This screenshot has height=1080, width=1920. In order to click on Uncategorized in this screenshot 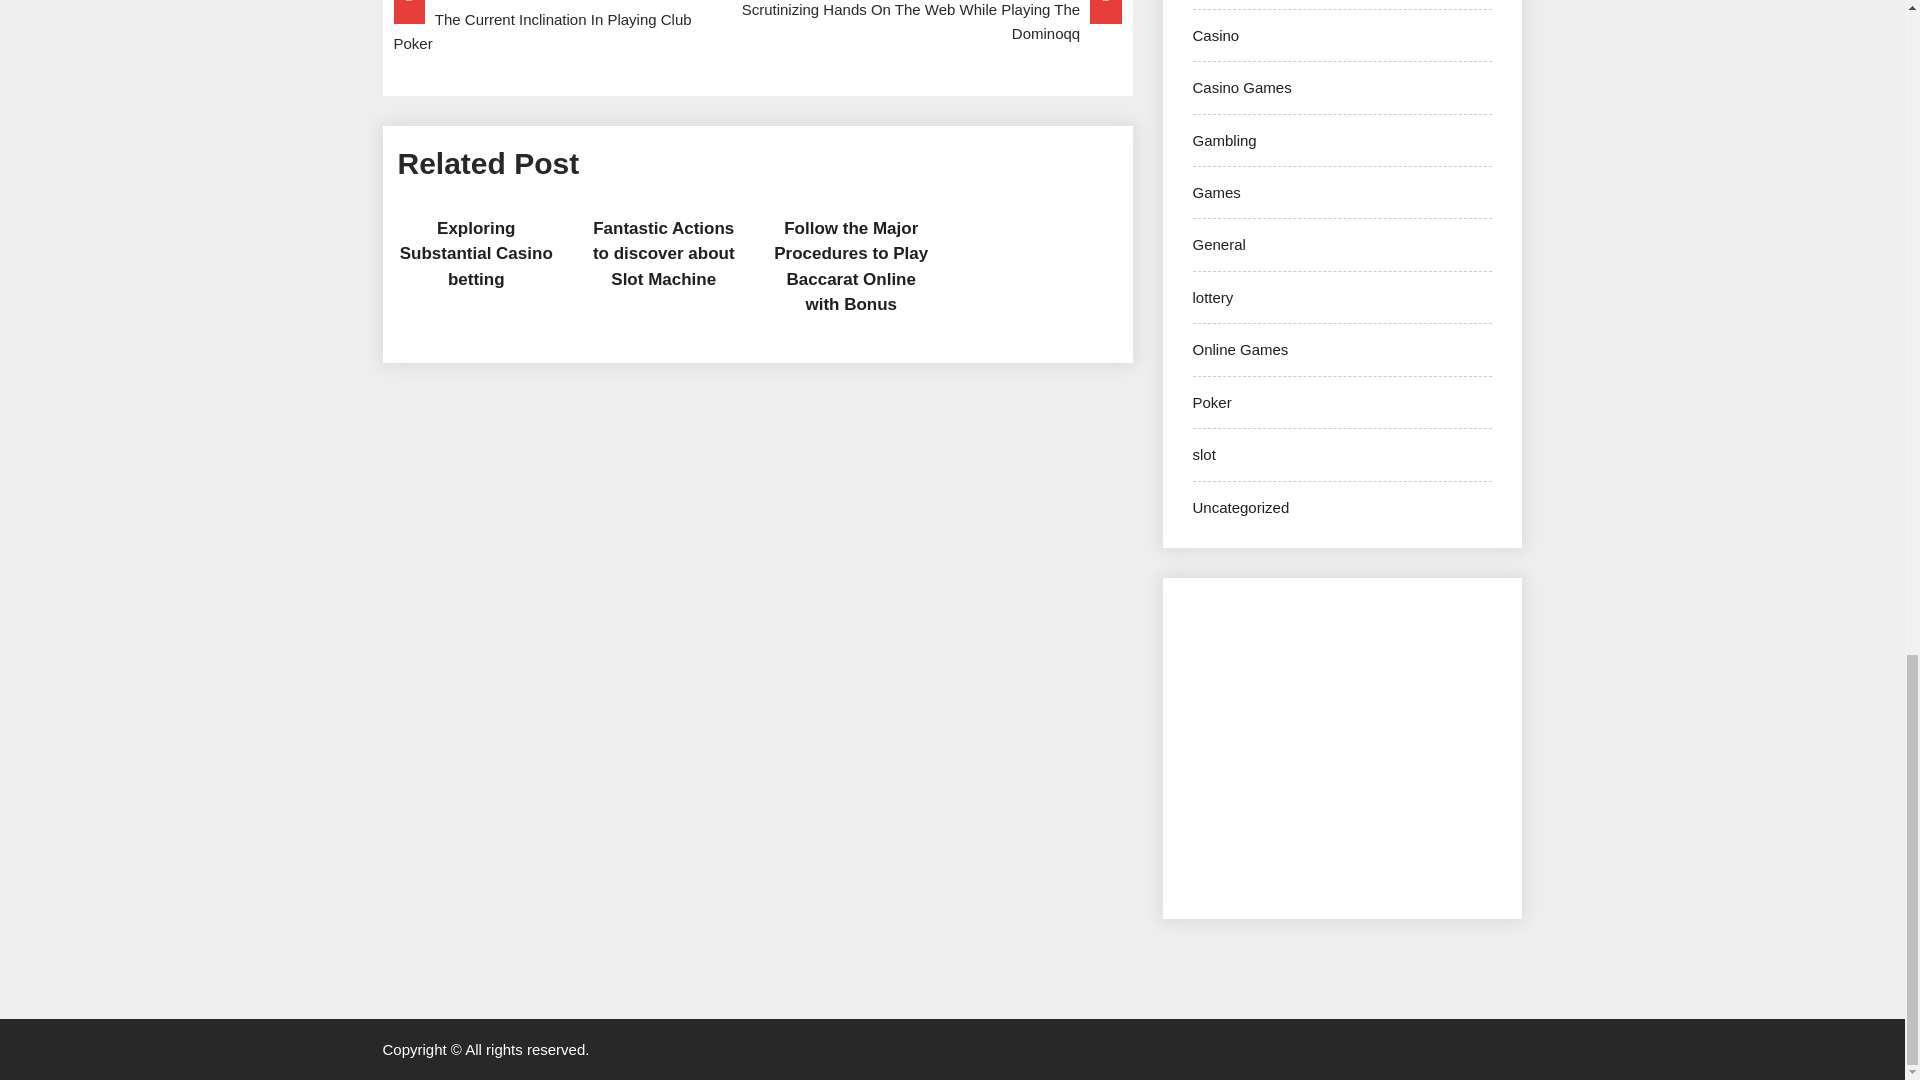, I will do `click(1240, 506)`.